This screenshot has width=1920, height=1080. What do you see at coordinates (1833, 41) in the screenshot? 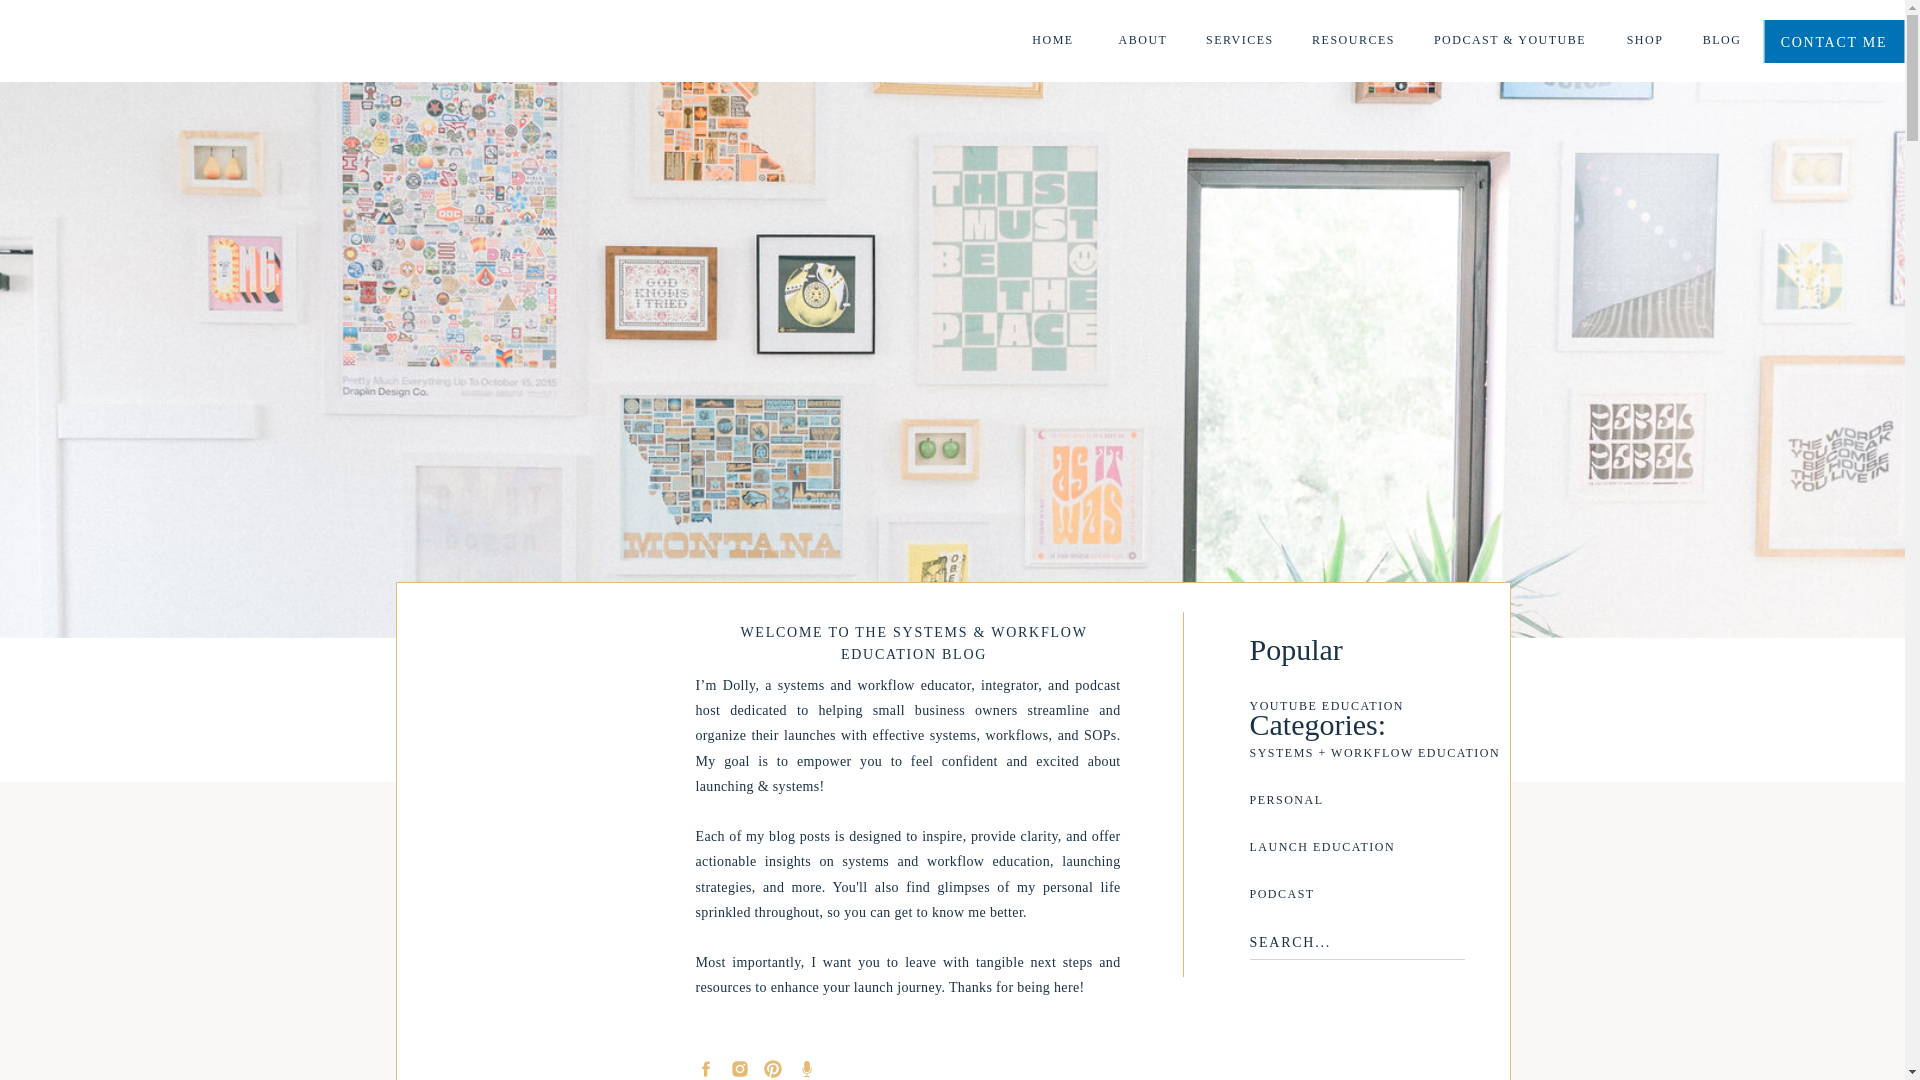
I see `CONTACT ME` at bounding box center [1833, 41].